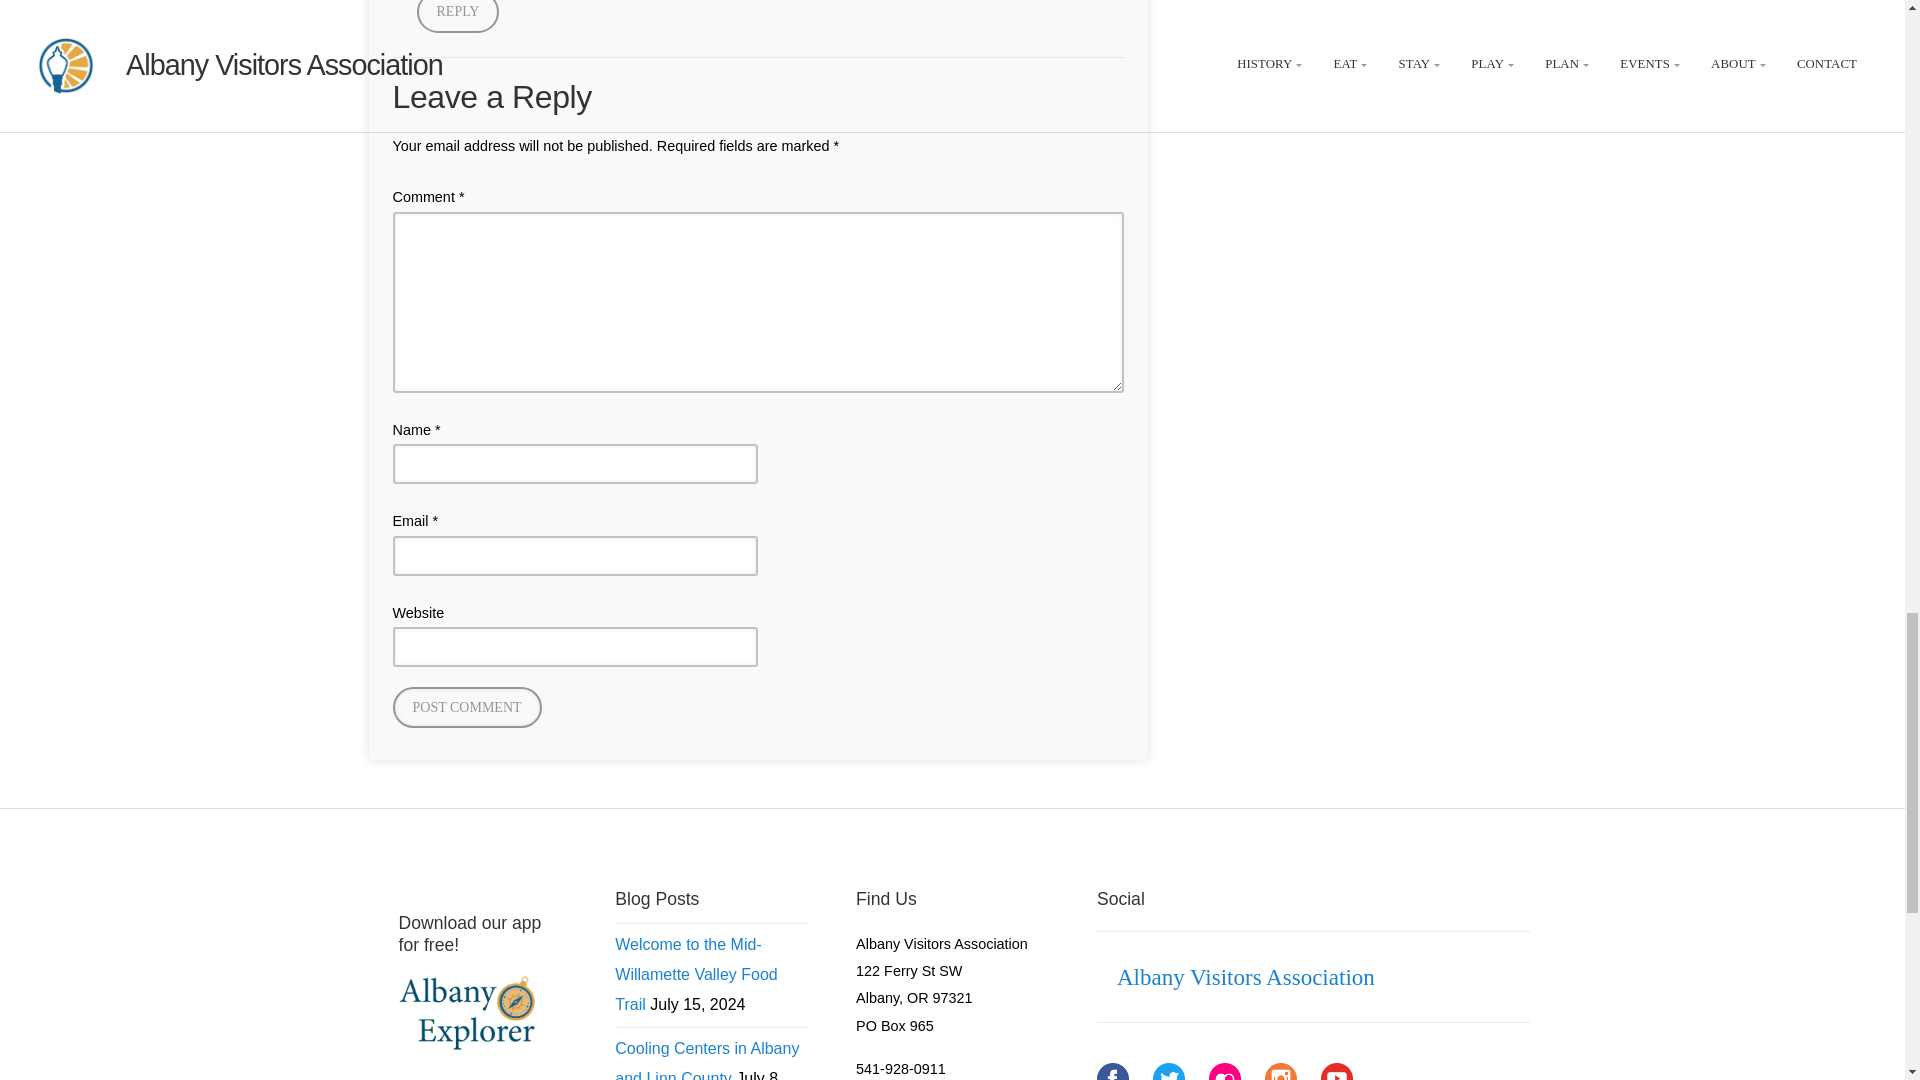 The height and width of the screenshot is (1080, 1920). What do you see at coordinates (466, 706) in the screenshot?
I see `Post Comment` at bounding box center [466, 706].